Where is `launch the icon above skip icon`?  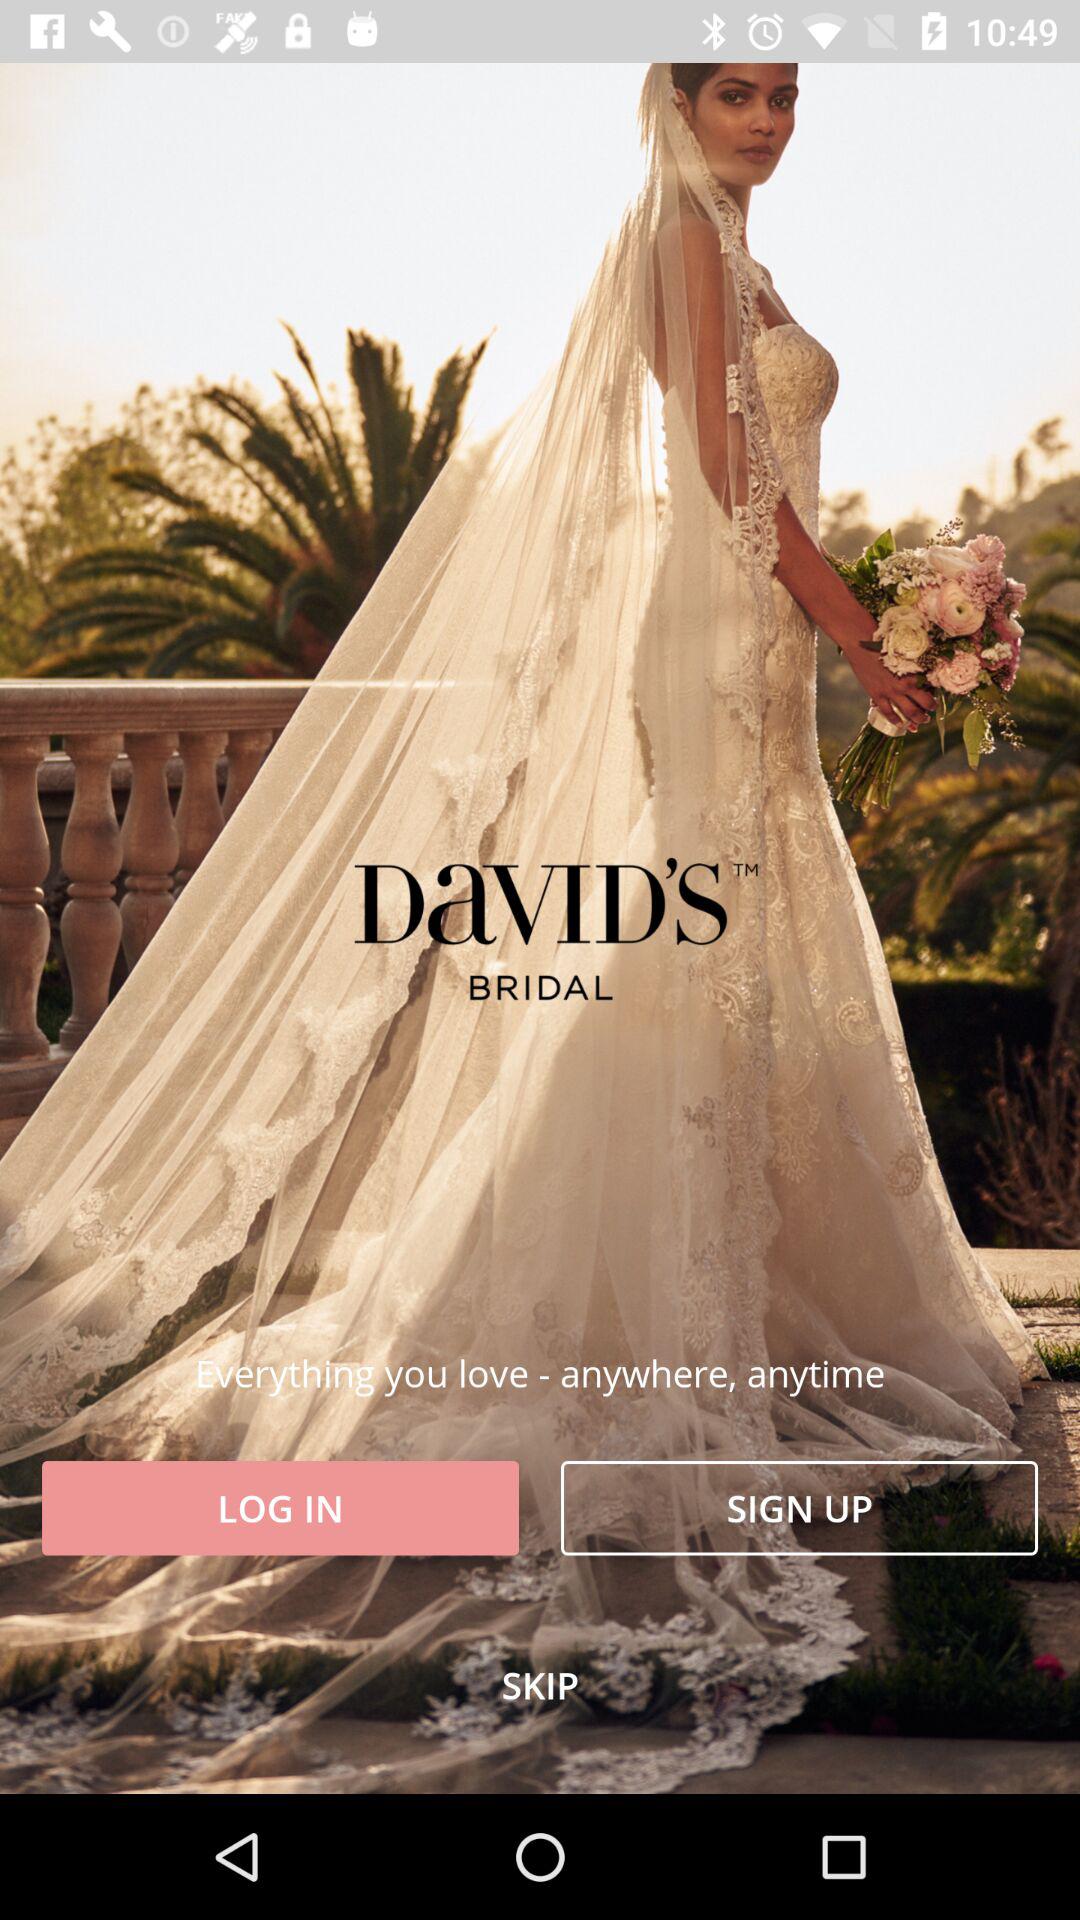 launch the icon above skip icon is located at coordinates (800, 1508).